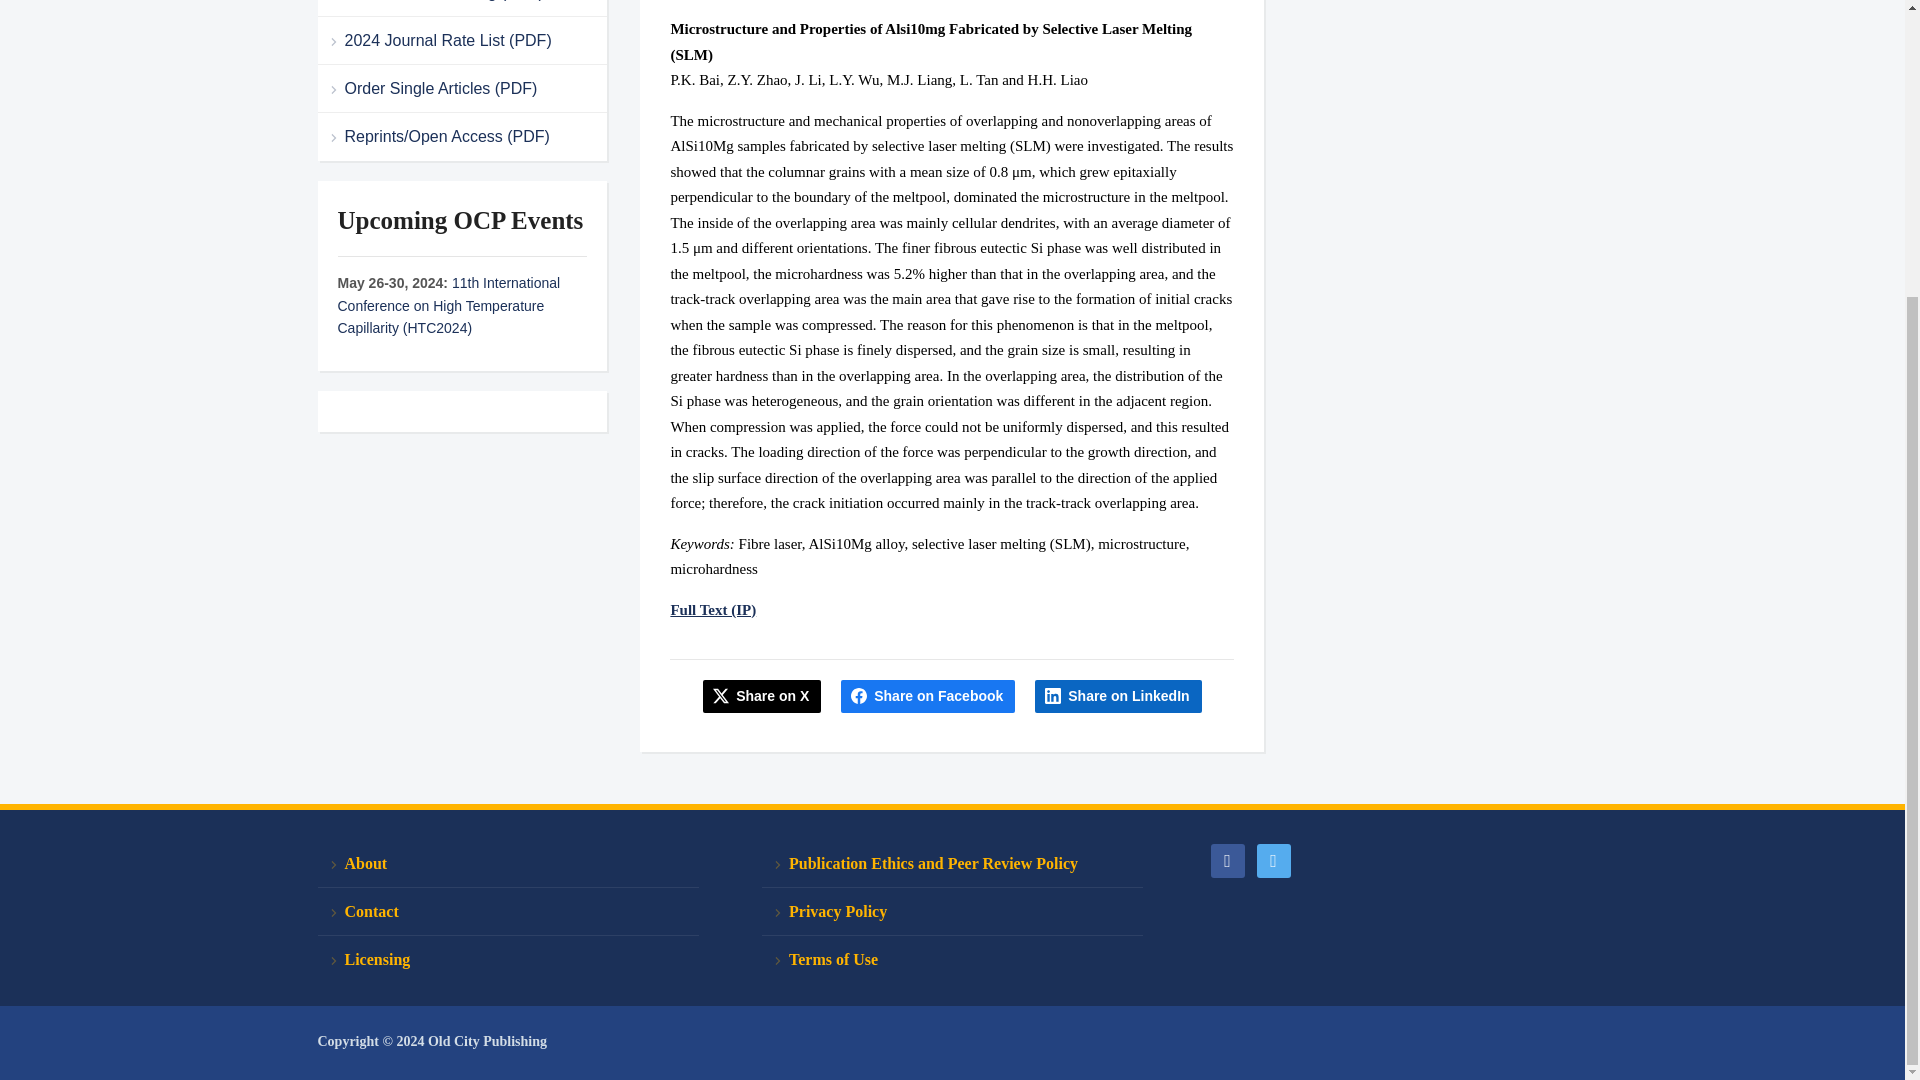  I want to click on Privacy Policy, so click(952, 912).